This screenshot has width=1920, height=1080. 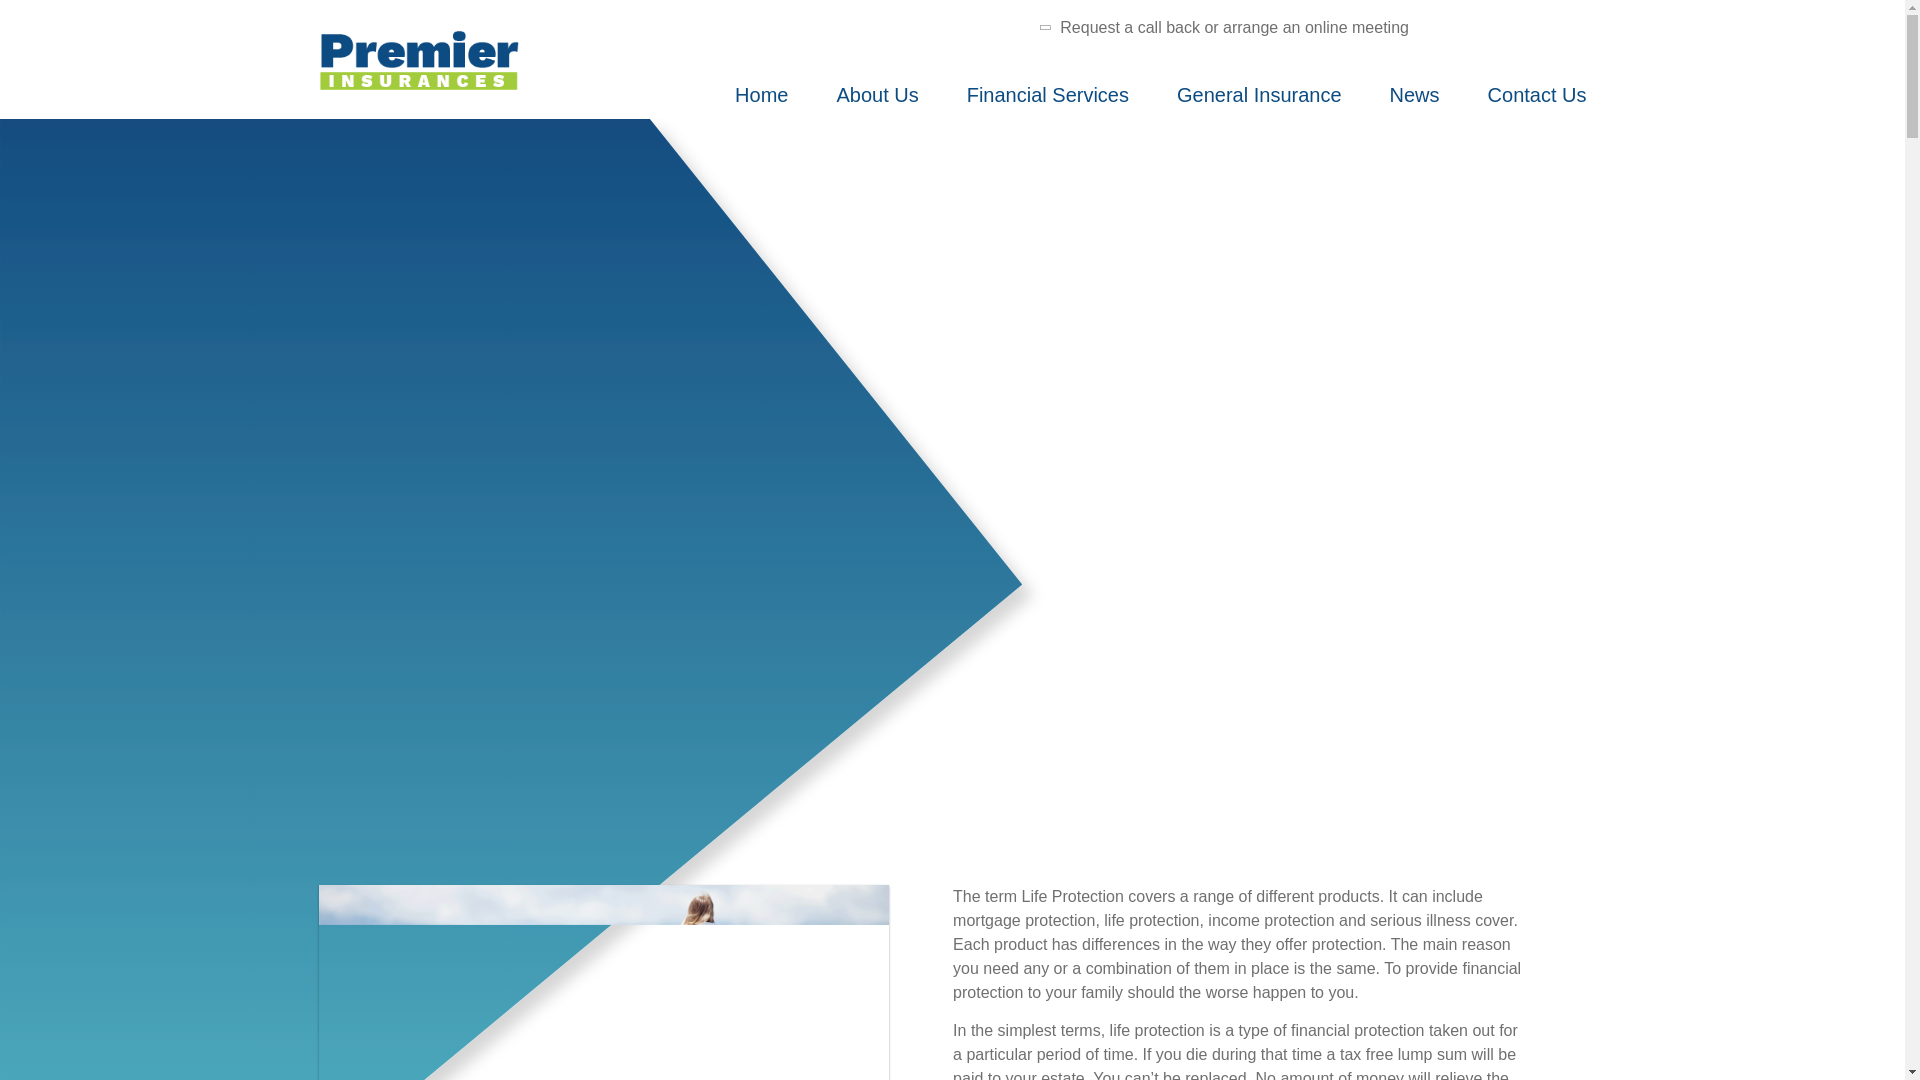 What do you see at coordinates (1226, 27) in the screenshot?
I see `Request a call back or arrange an online meeting` at bounding box center [1226, 27].